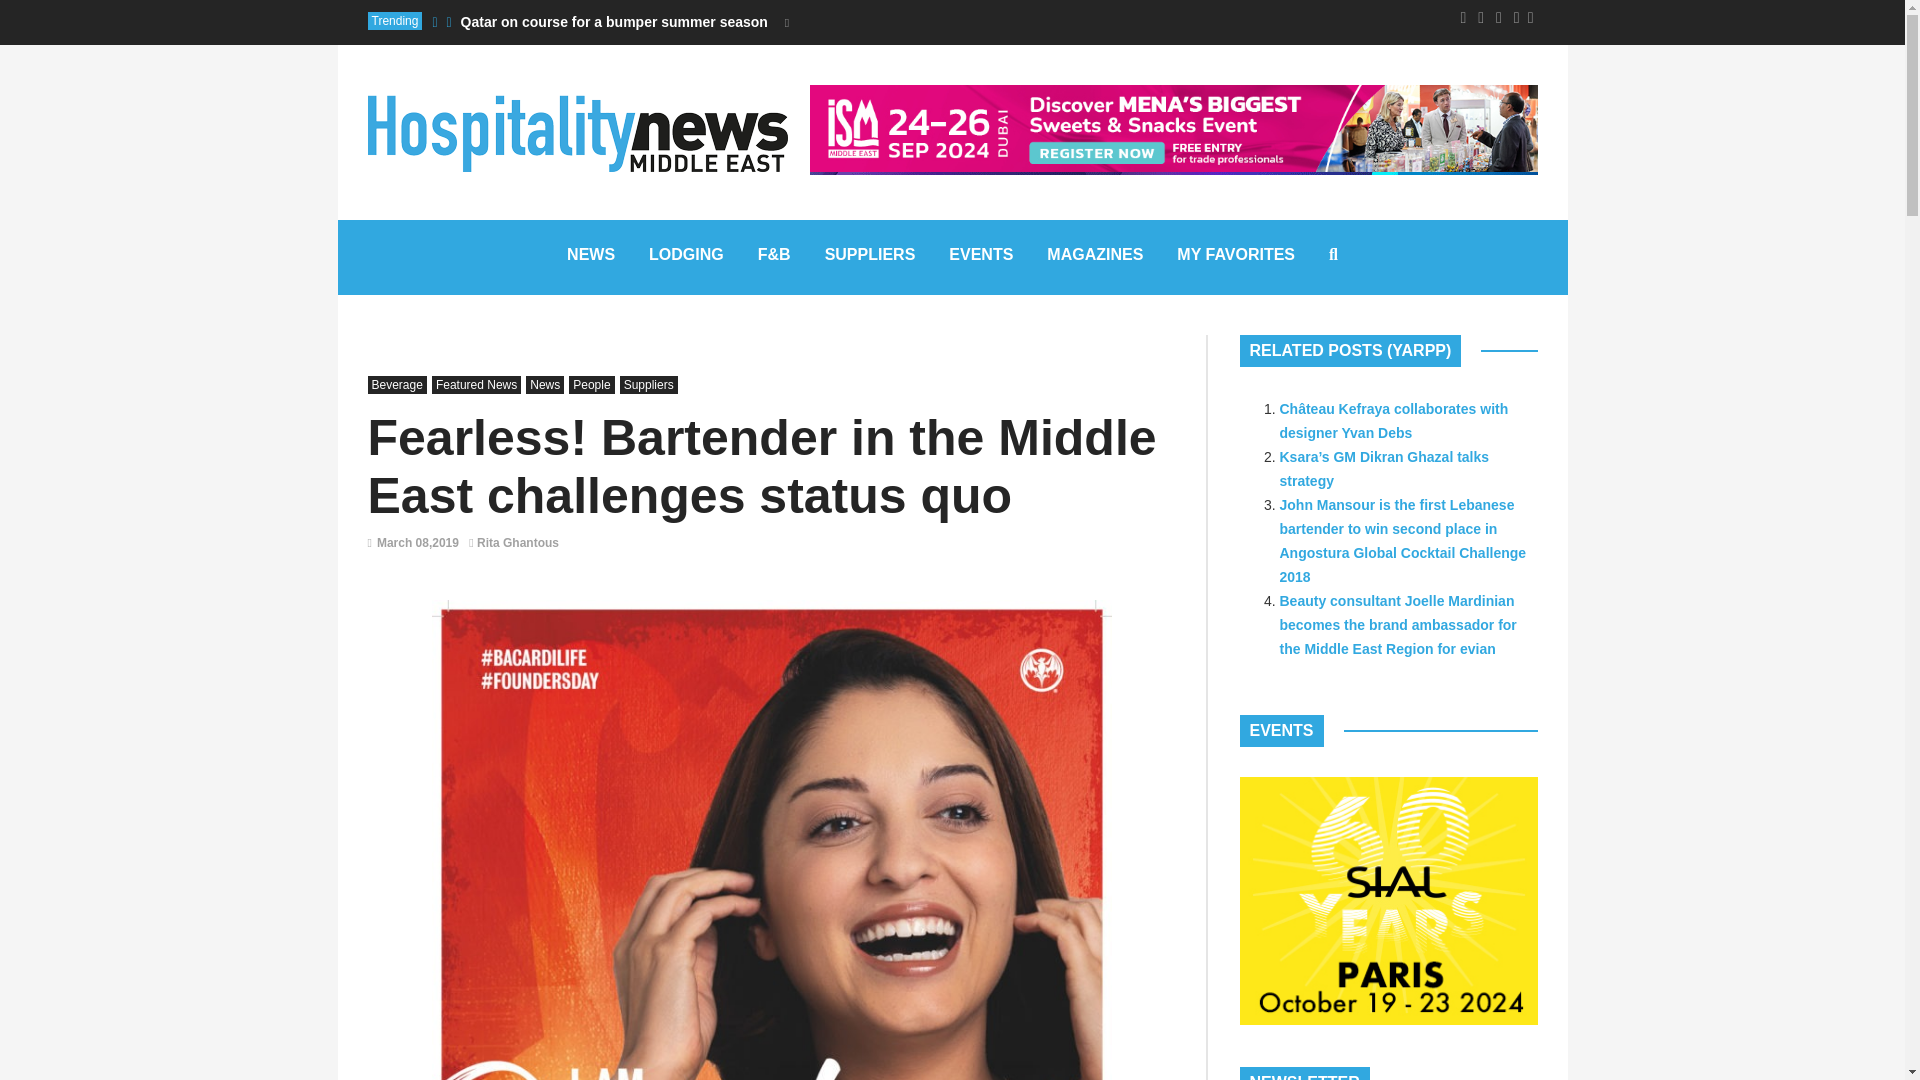 This screenshot has width=1920, height=1080. Describe the element at coordinates (686, 257) in the screenshot. I see `Lodging` at that location.